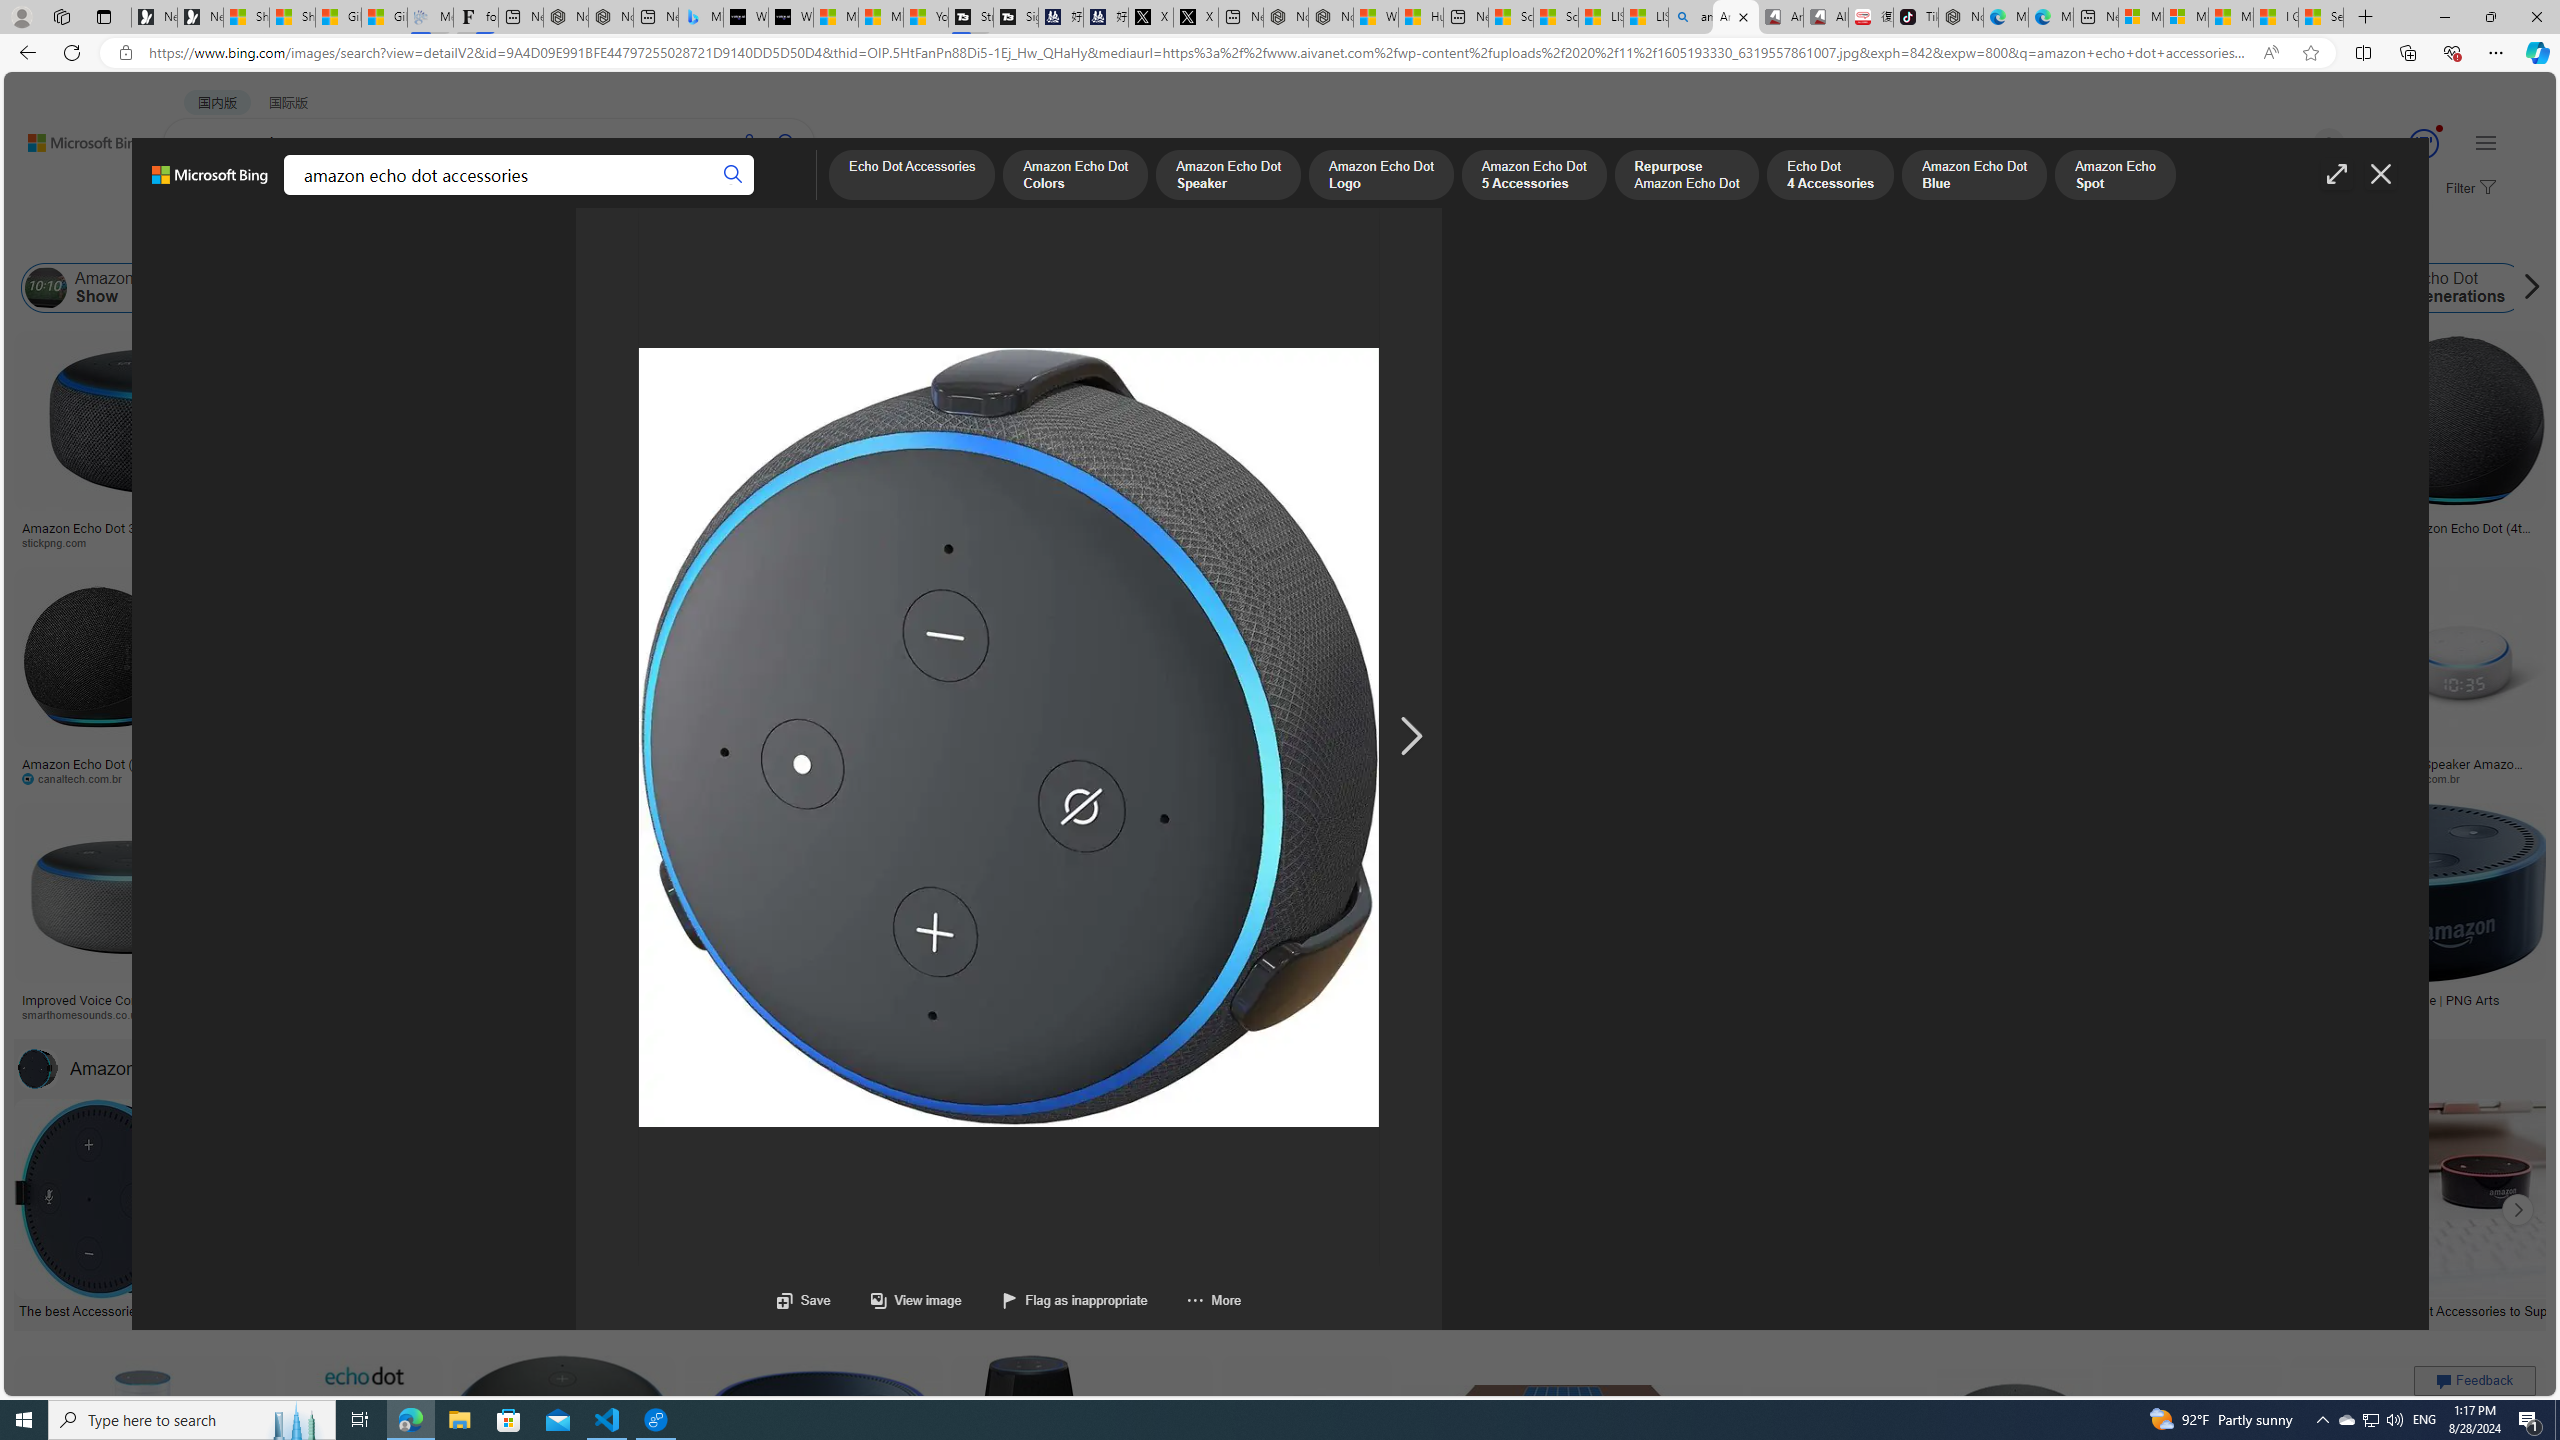 Image resolution: width=2560 pixels, height=1440 pixels. I want to click on Amazon Echo Plus, so click(1806, 288).